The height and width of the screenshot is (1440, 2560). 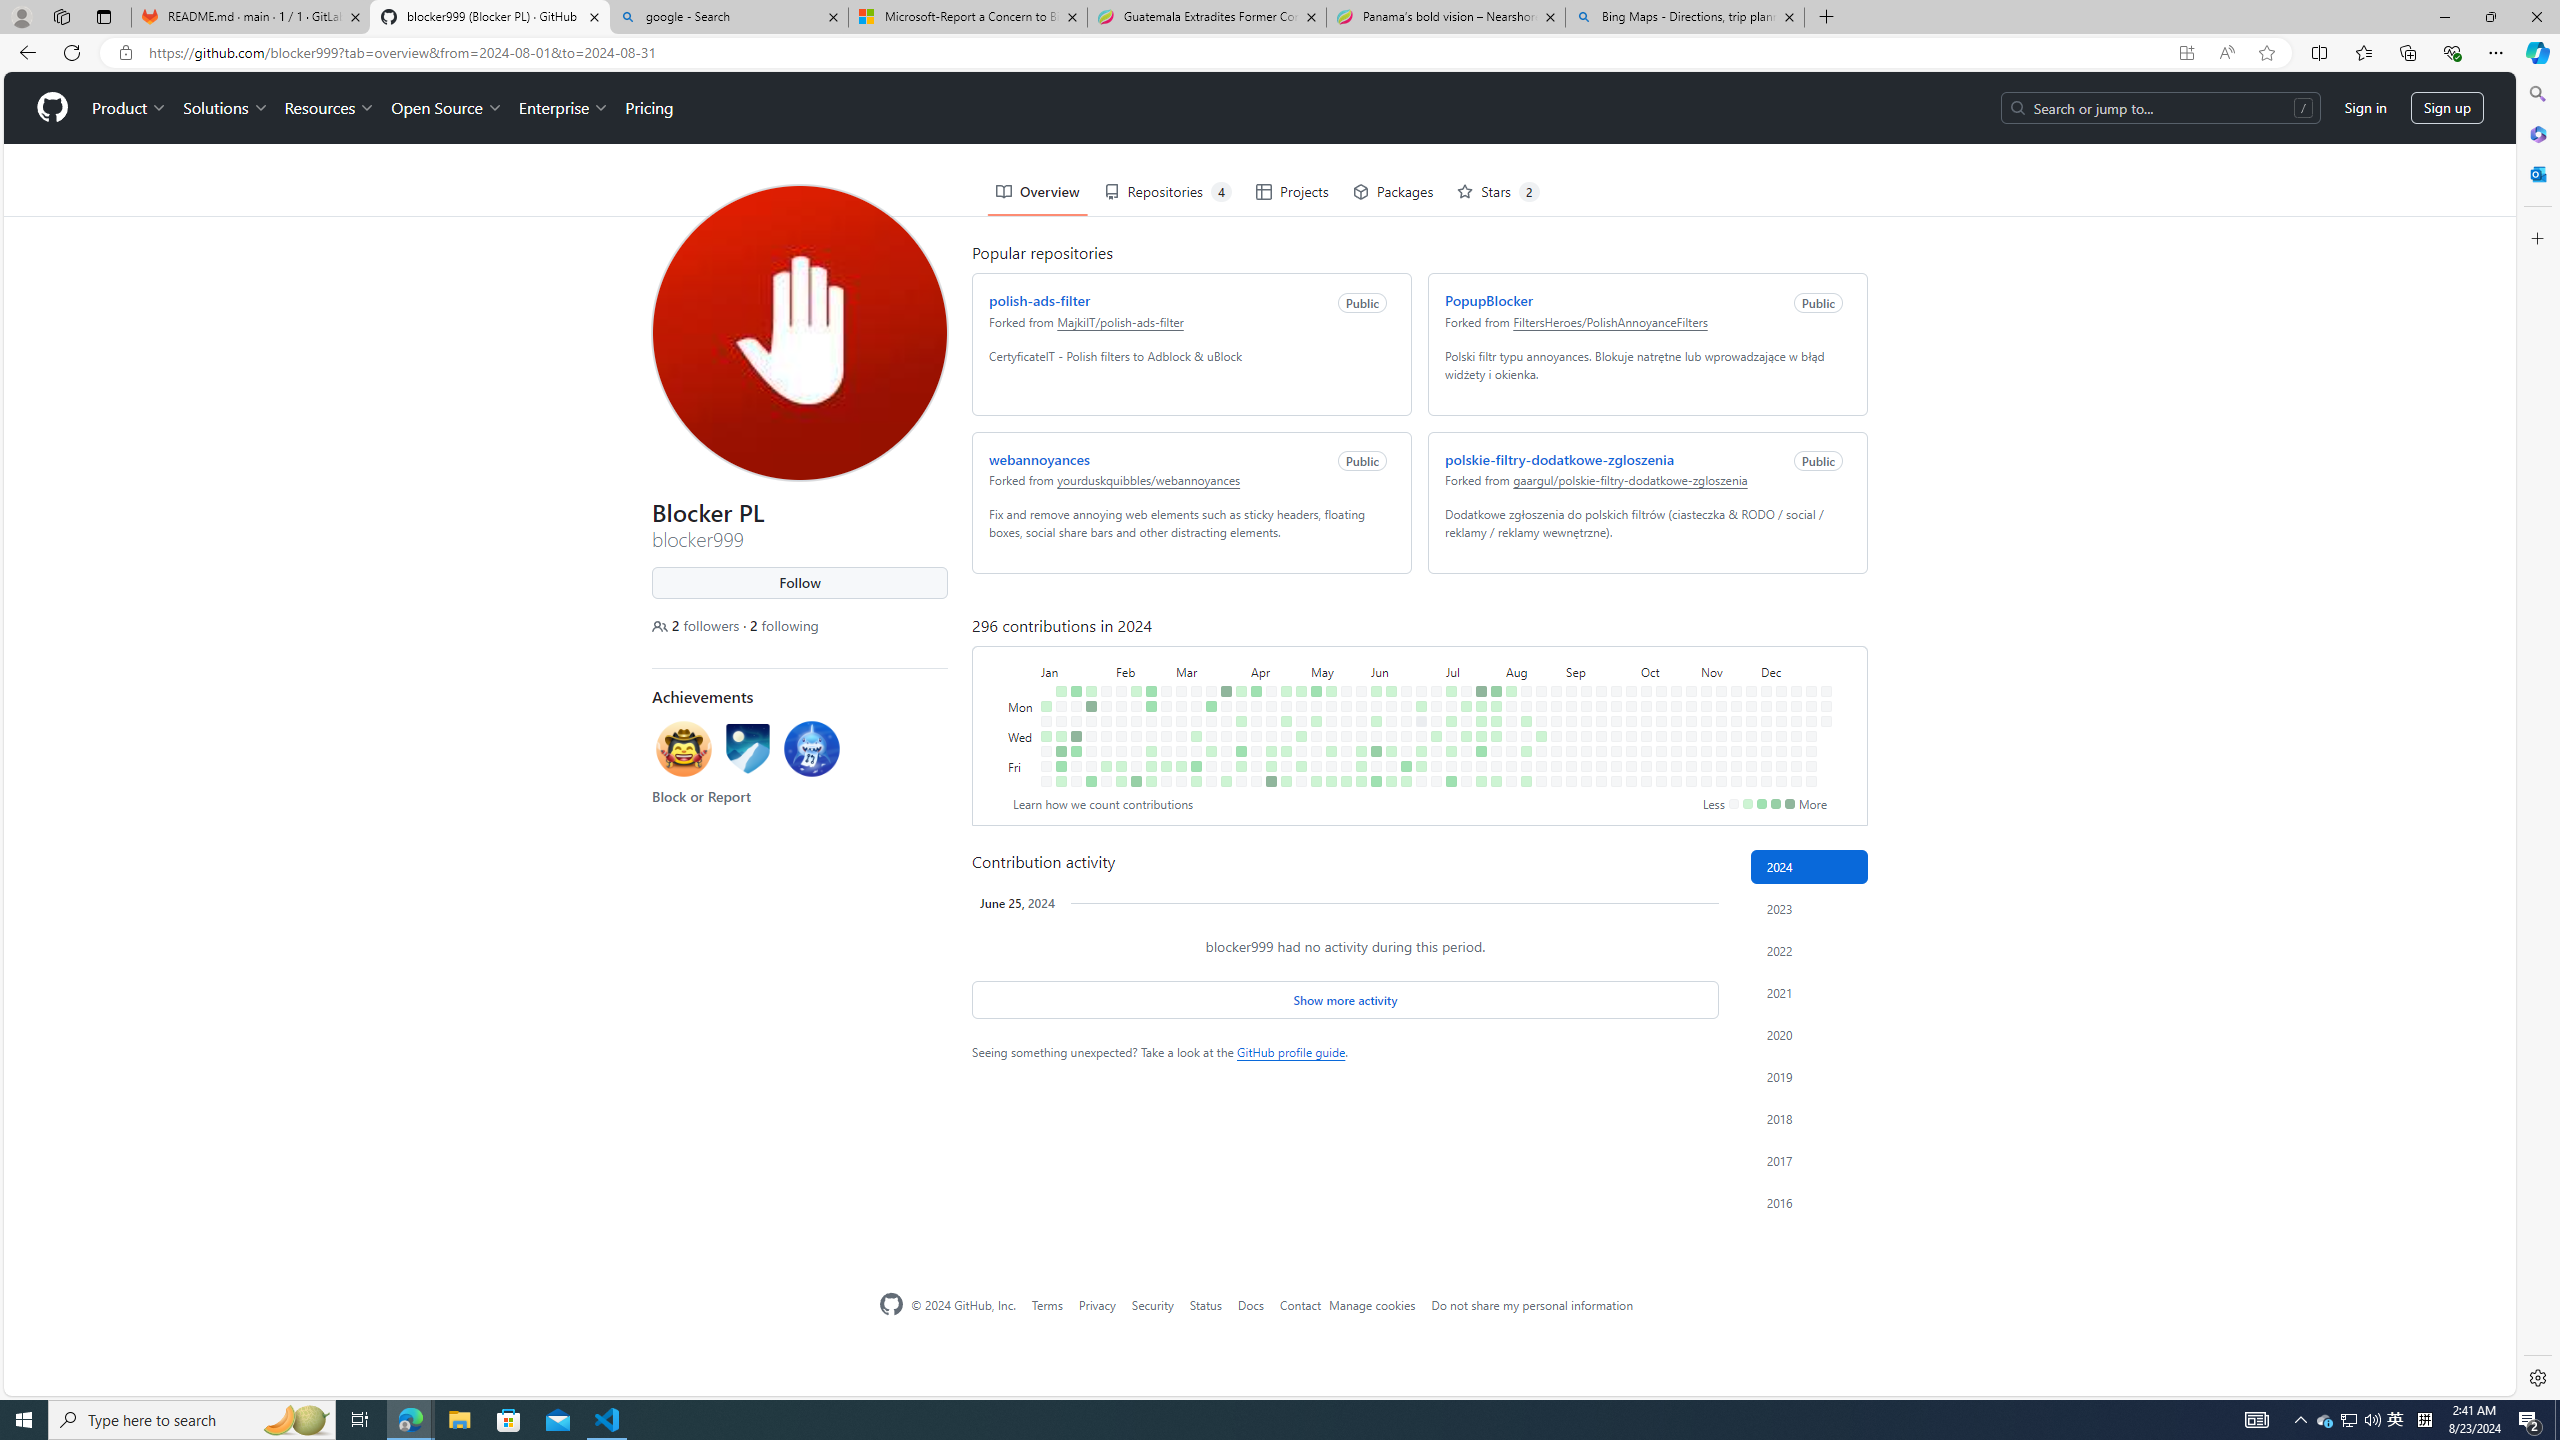 What do you see at coordinates (1448, 664) in the screenshot?
I see `No contributions on July 10th.` at bounding box center [1448, 664].